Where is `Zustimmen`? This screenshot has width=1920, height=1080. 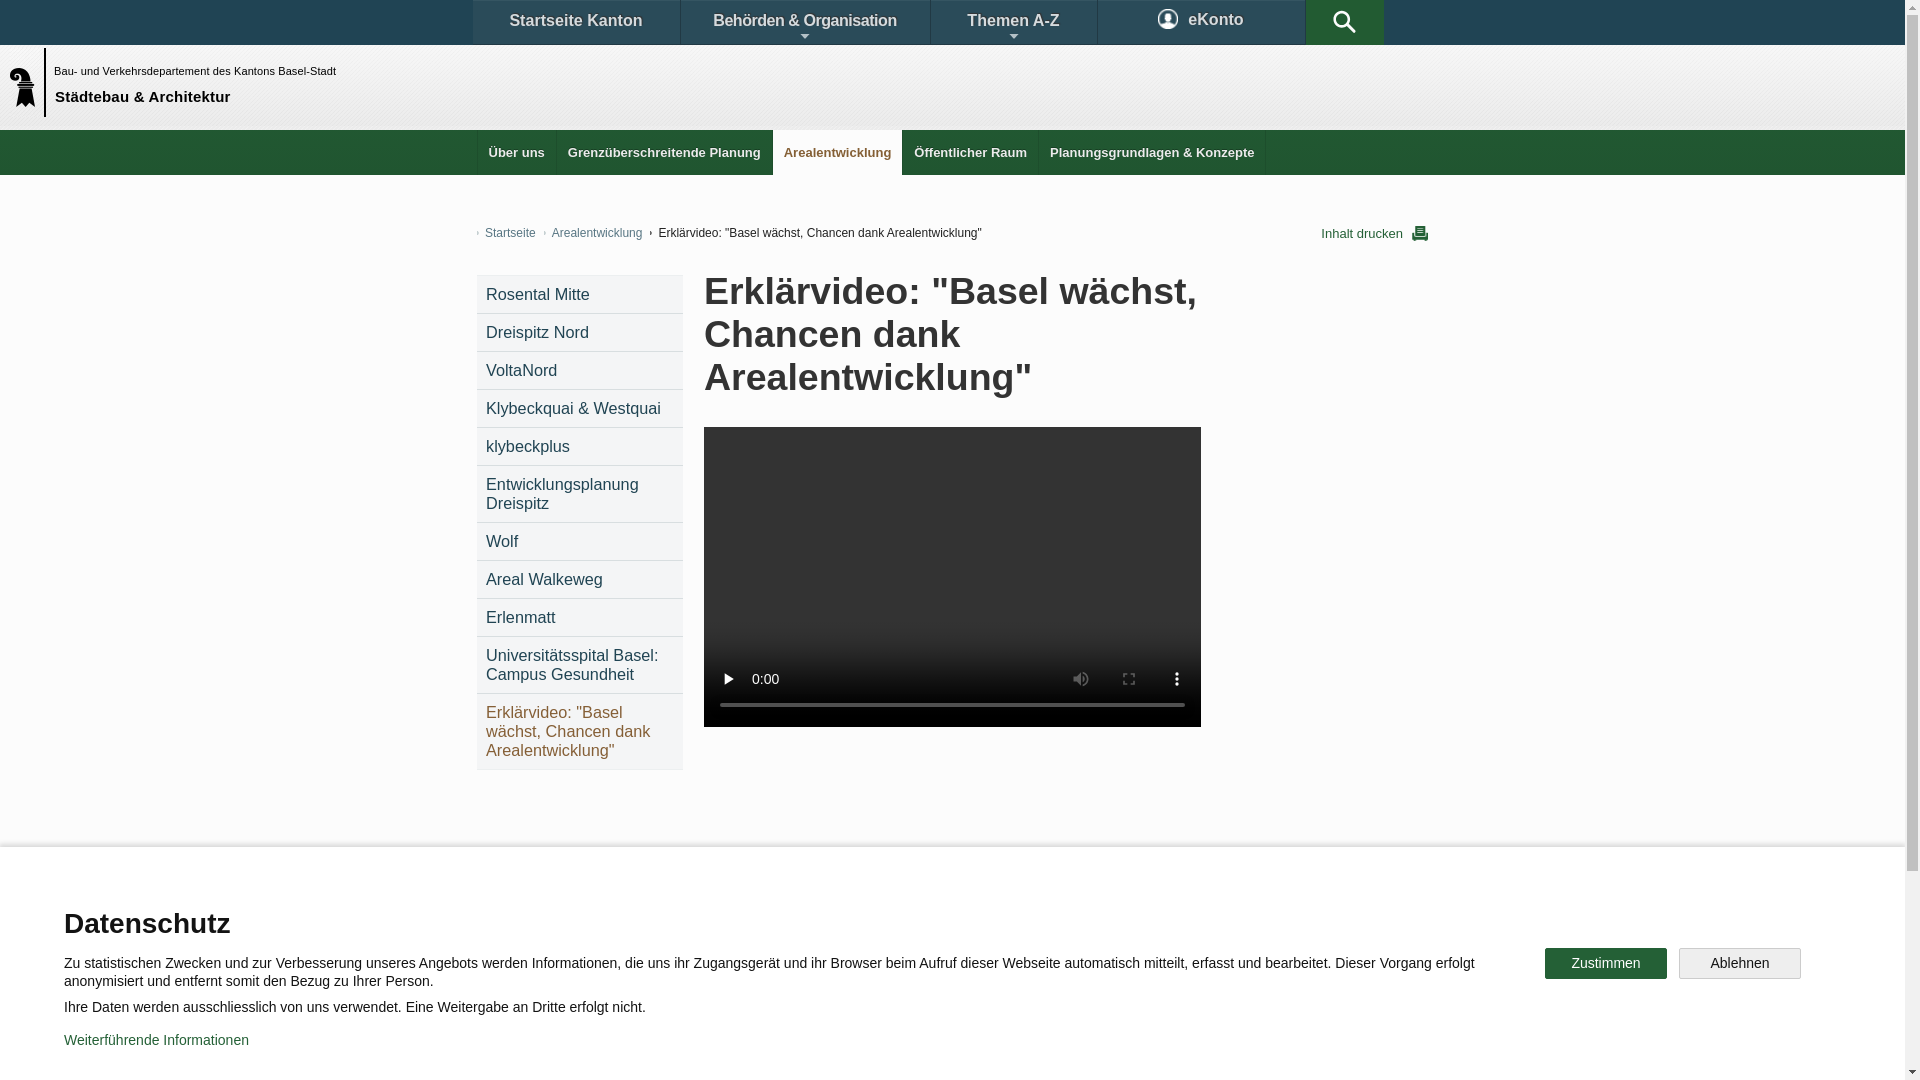 Zustimmen is located at coordinates (1606, 964).